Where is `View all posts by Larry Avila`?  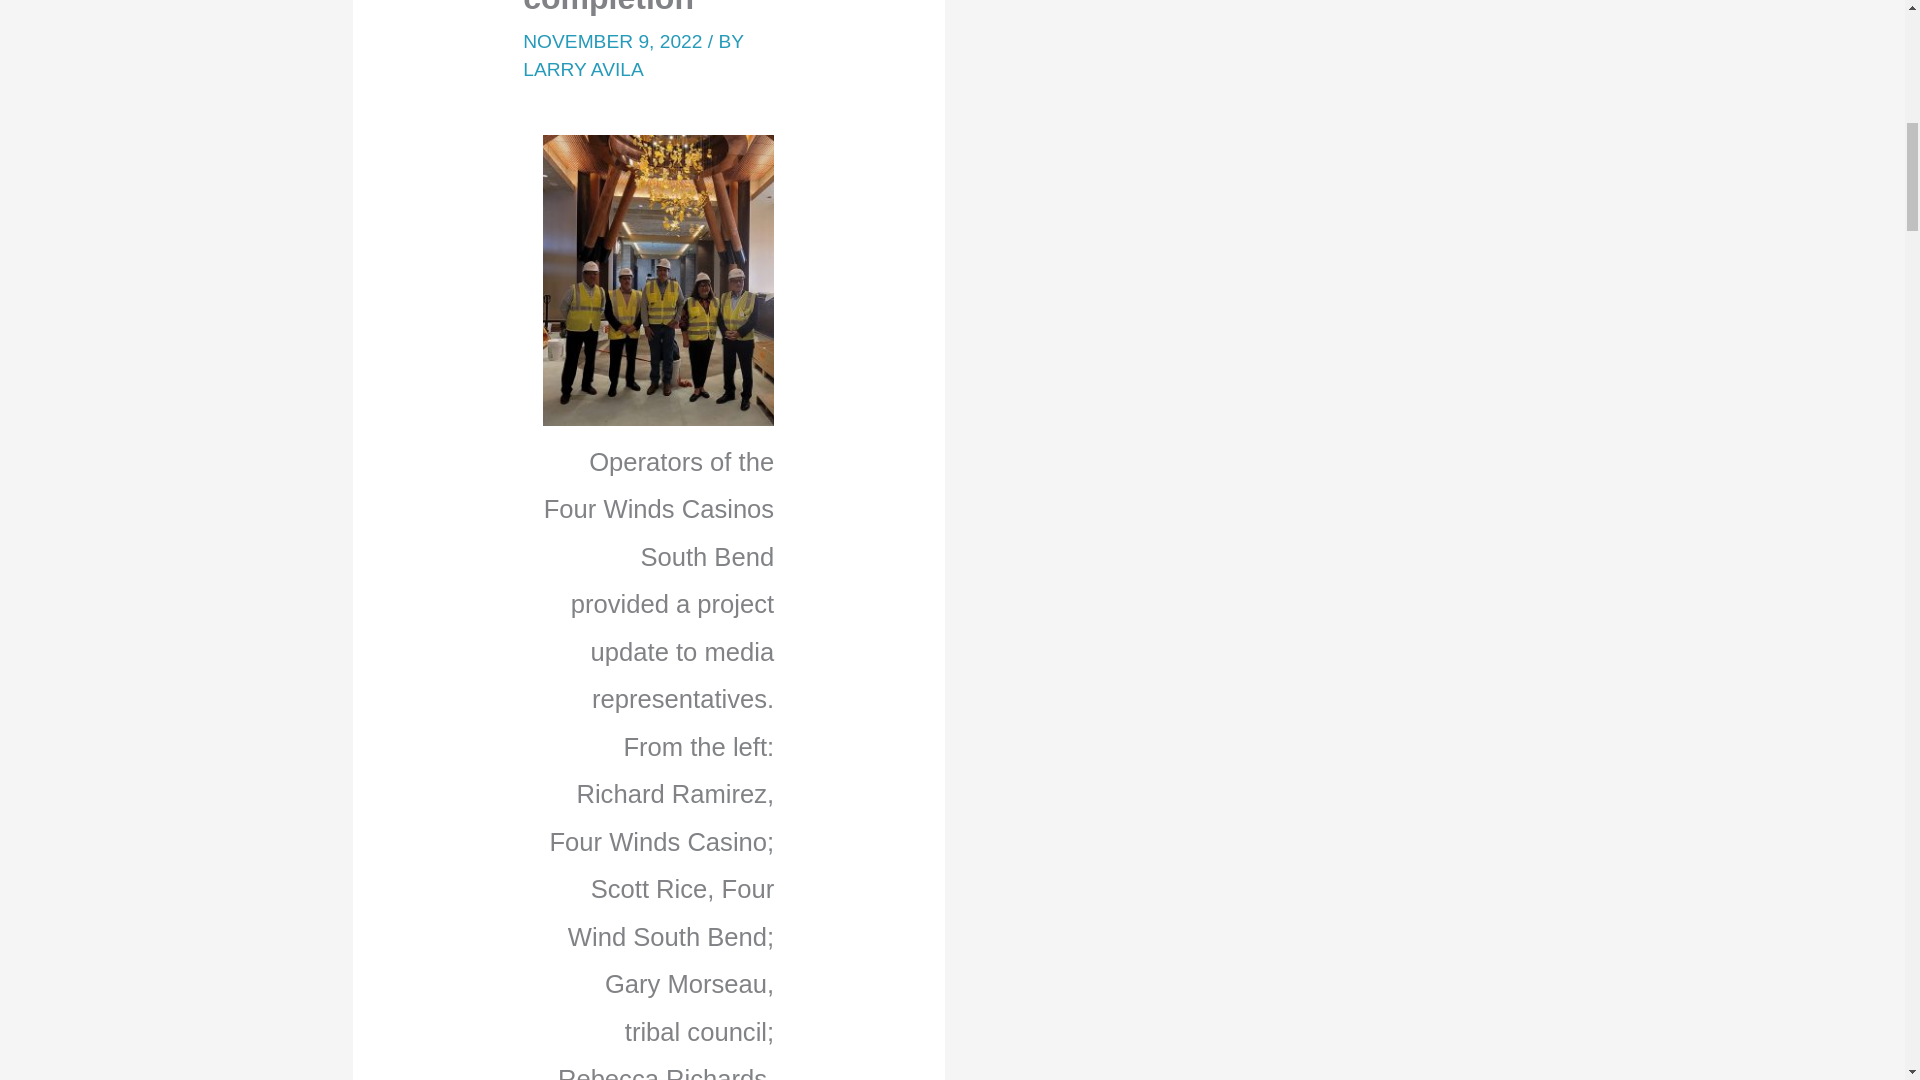 View all posts by Larry Avila is located at coordinates (582, 69).